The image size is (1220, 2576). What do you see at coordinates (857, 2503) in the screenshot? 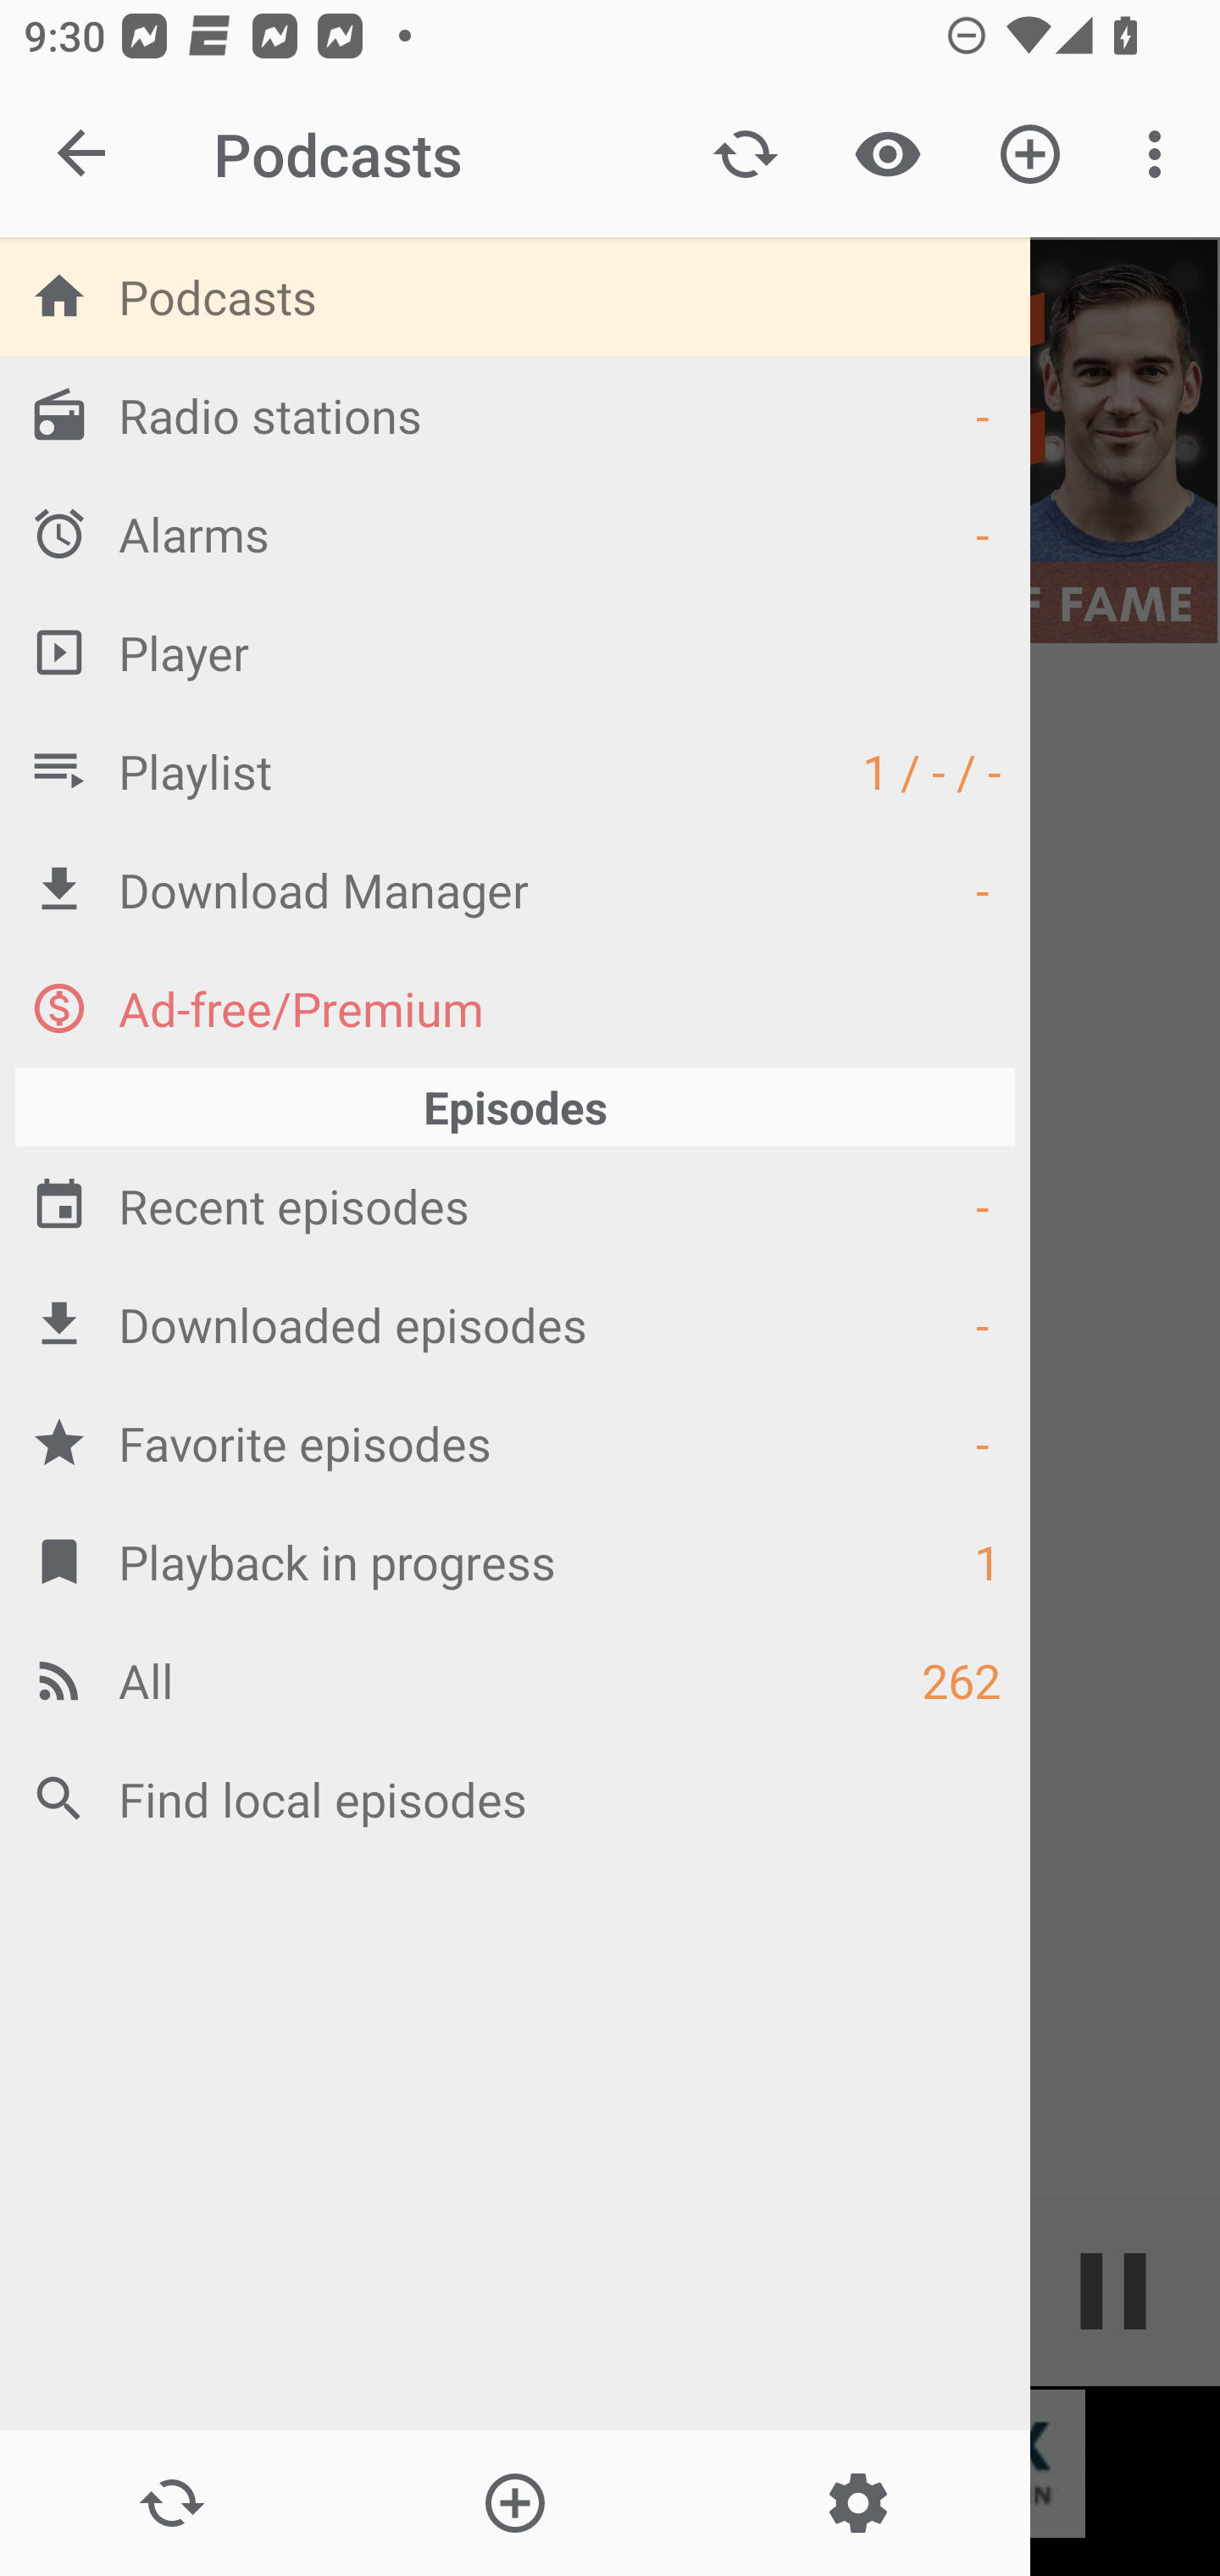
I see `Settings` at bounding box center [857, 2503].